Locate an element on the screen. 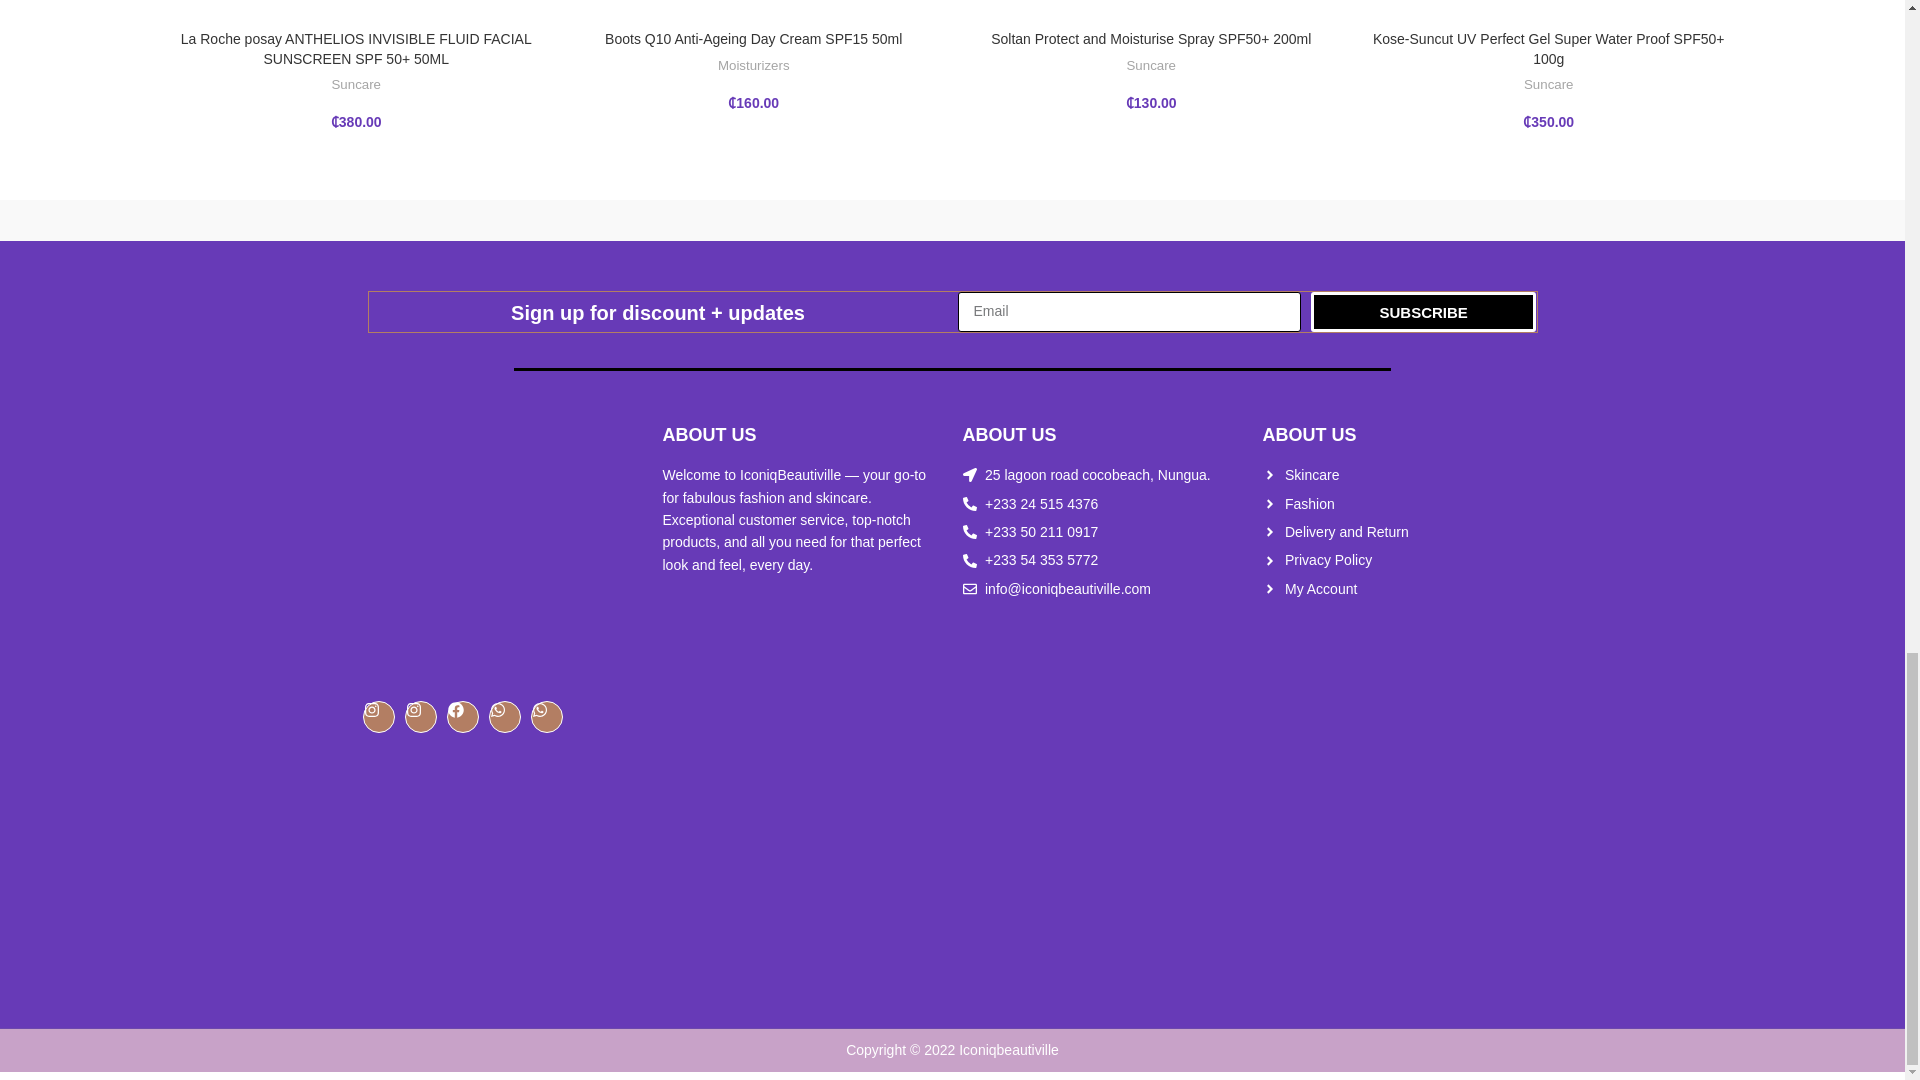 The height and width of the screenshot is (1080, 1920). Relumins is located at coordinates (280, 220).